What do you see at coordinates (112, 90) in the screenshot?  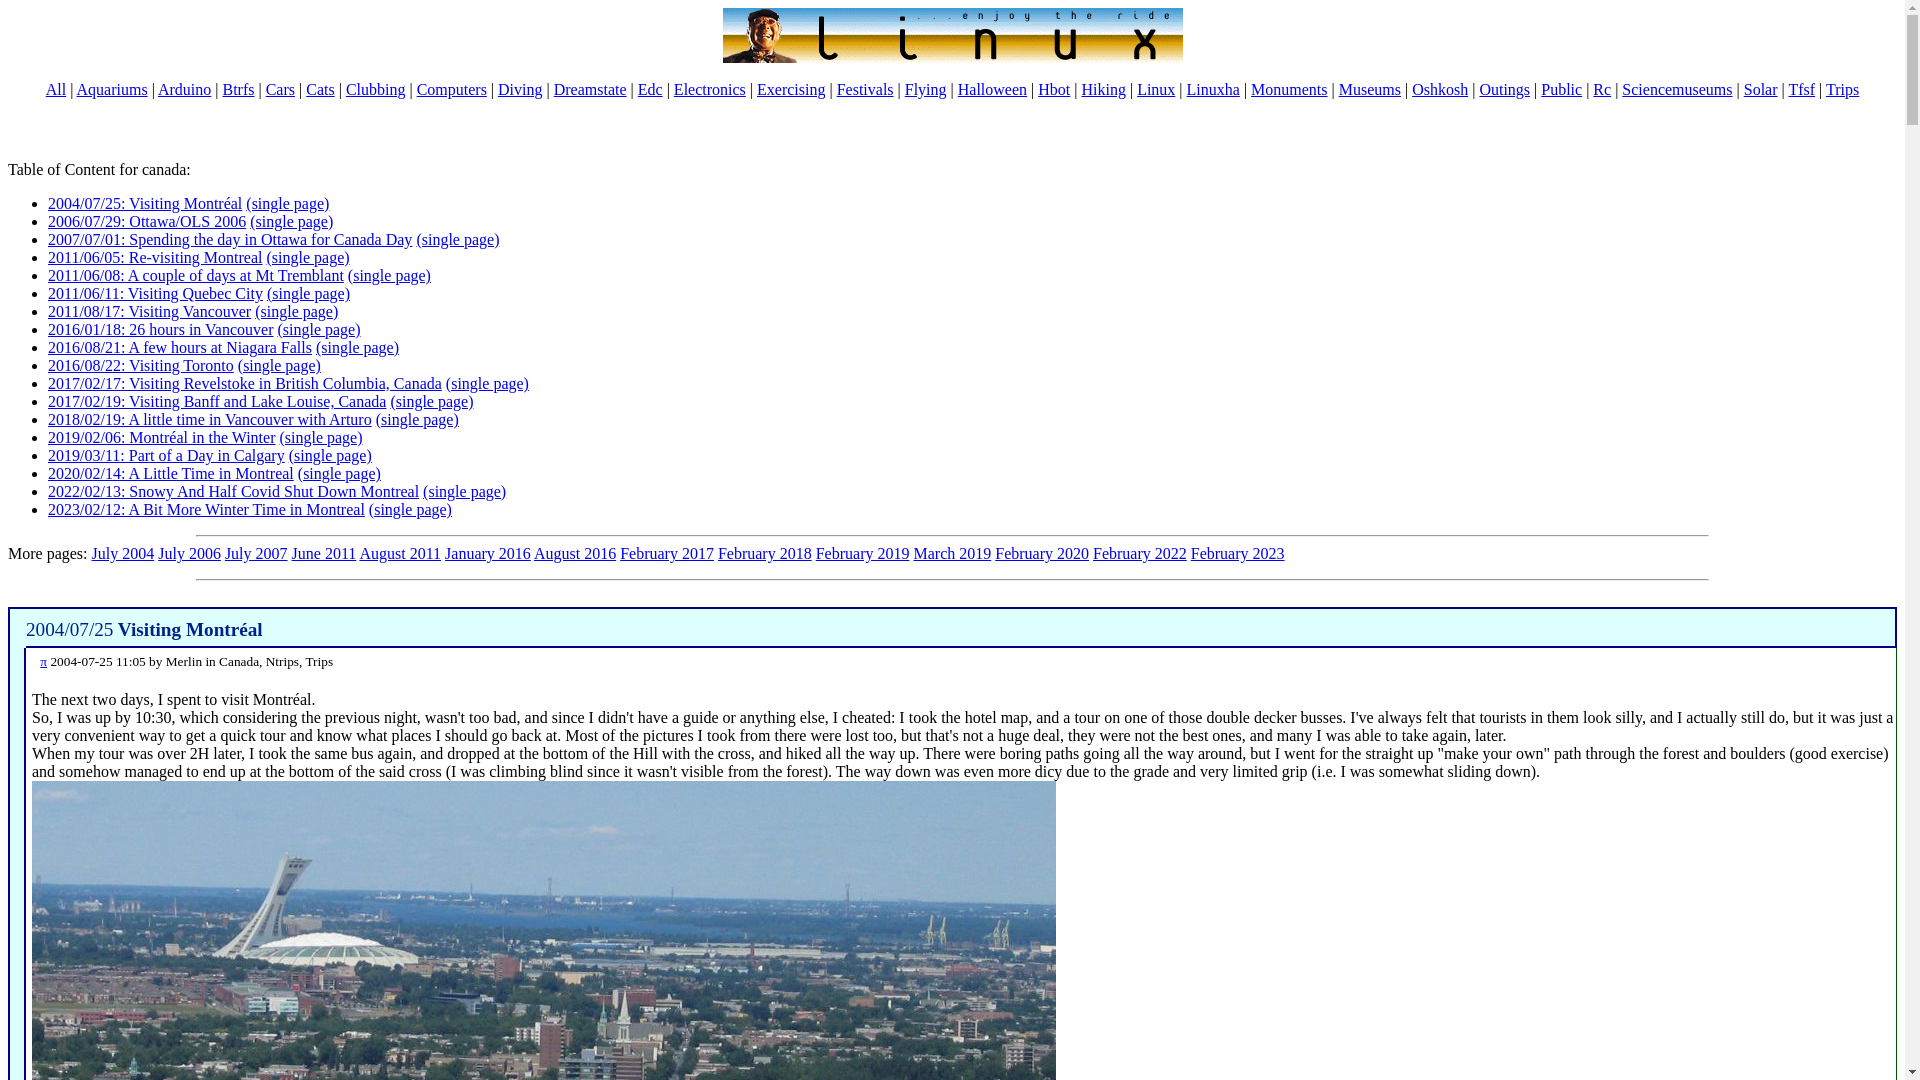 I see `Aquariums` at bounding box center [112, 90].